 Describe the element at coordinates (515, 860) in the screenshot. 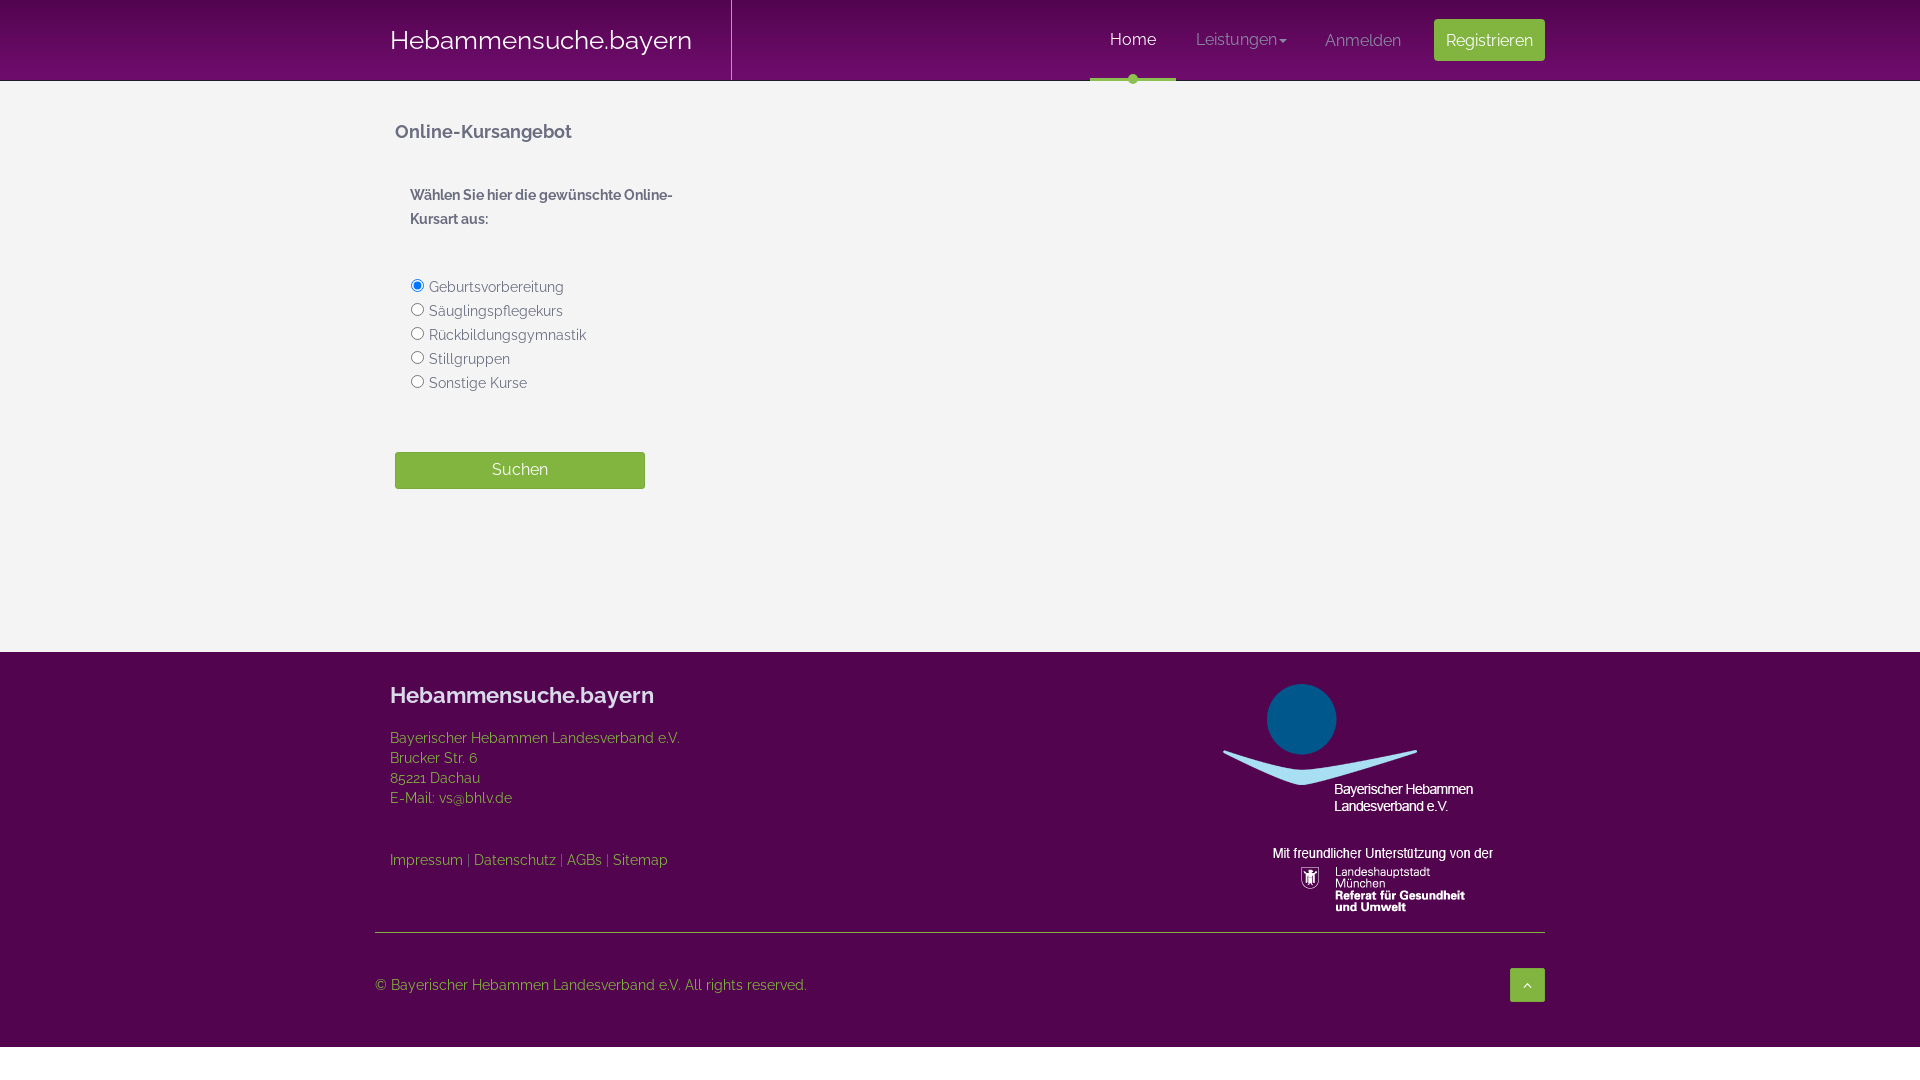

I see `Datenschutz` at that location.